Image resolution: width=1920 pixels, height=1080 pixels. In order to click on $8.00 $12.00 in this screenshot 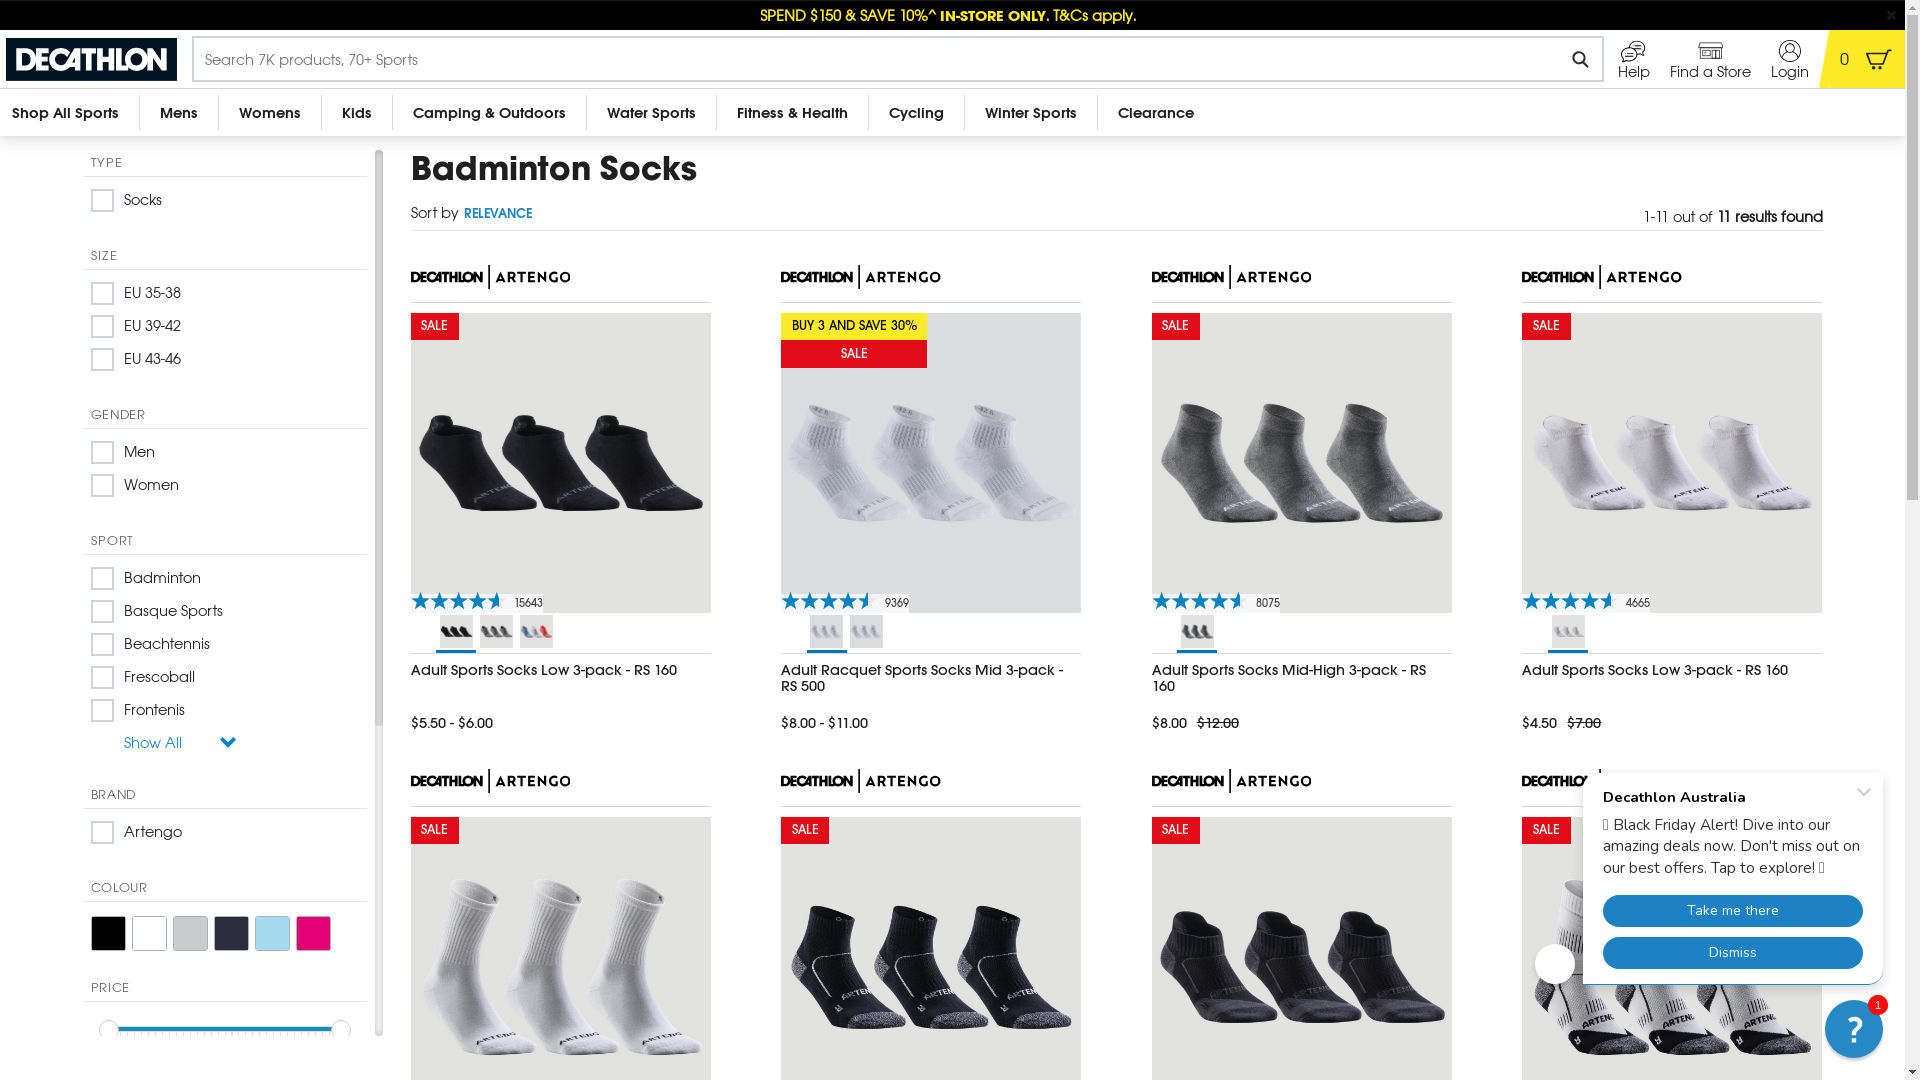, I will do `click(1302, 721)`.